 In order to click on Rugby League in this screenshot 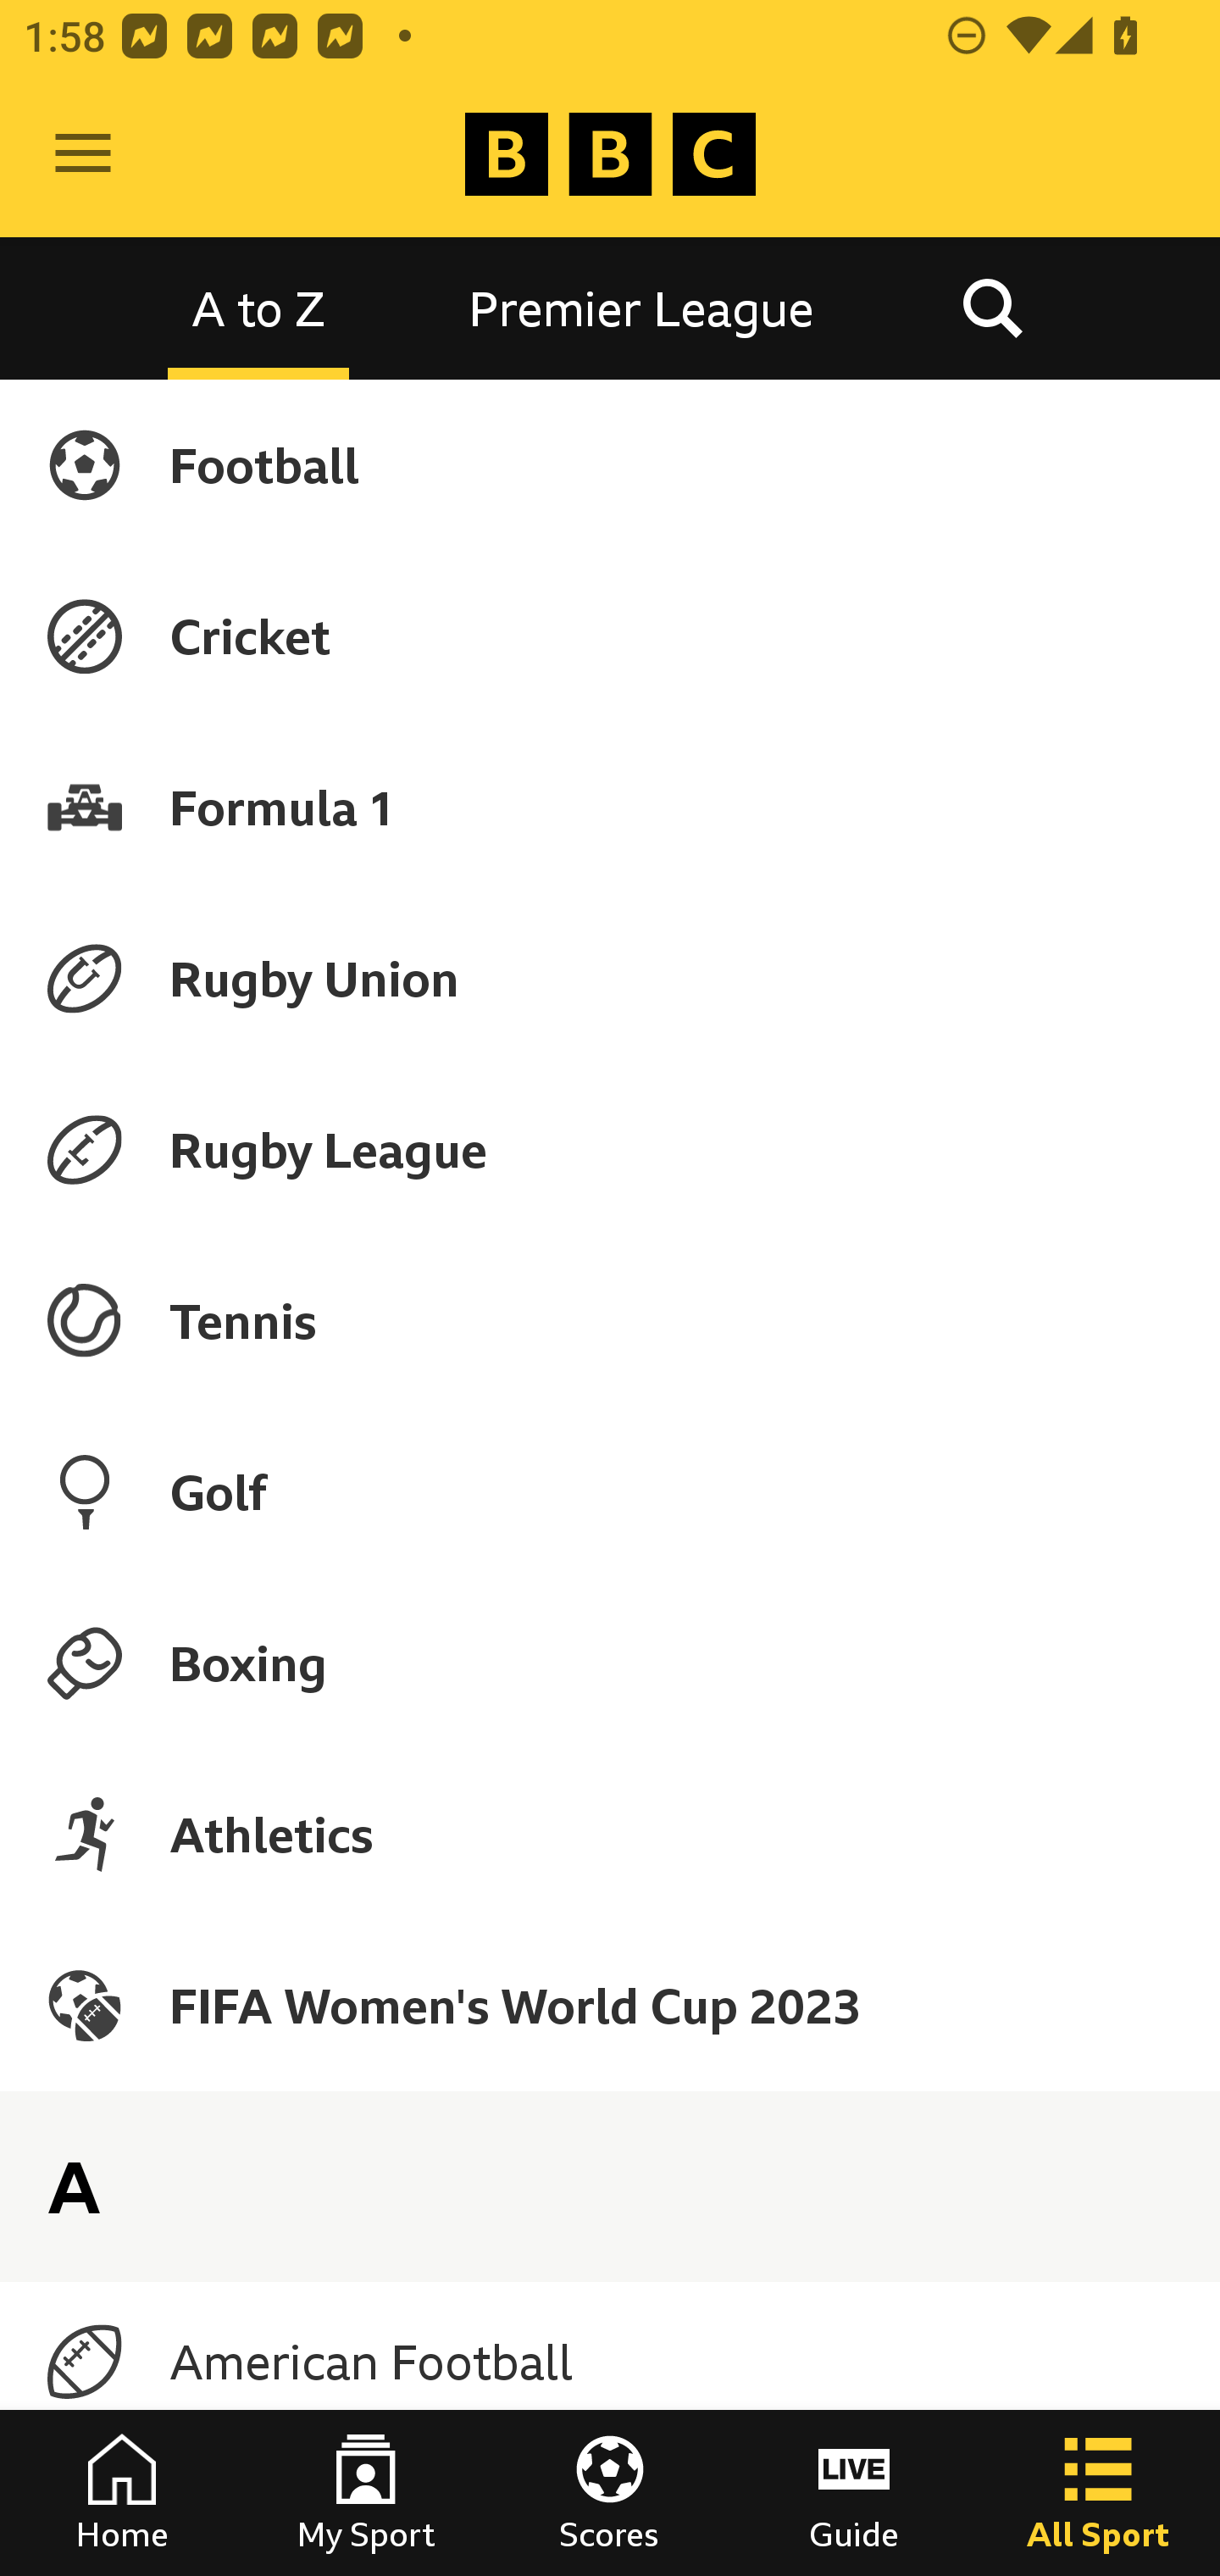, I will do `click(610, 1150)`.